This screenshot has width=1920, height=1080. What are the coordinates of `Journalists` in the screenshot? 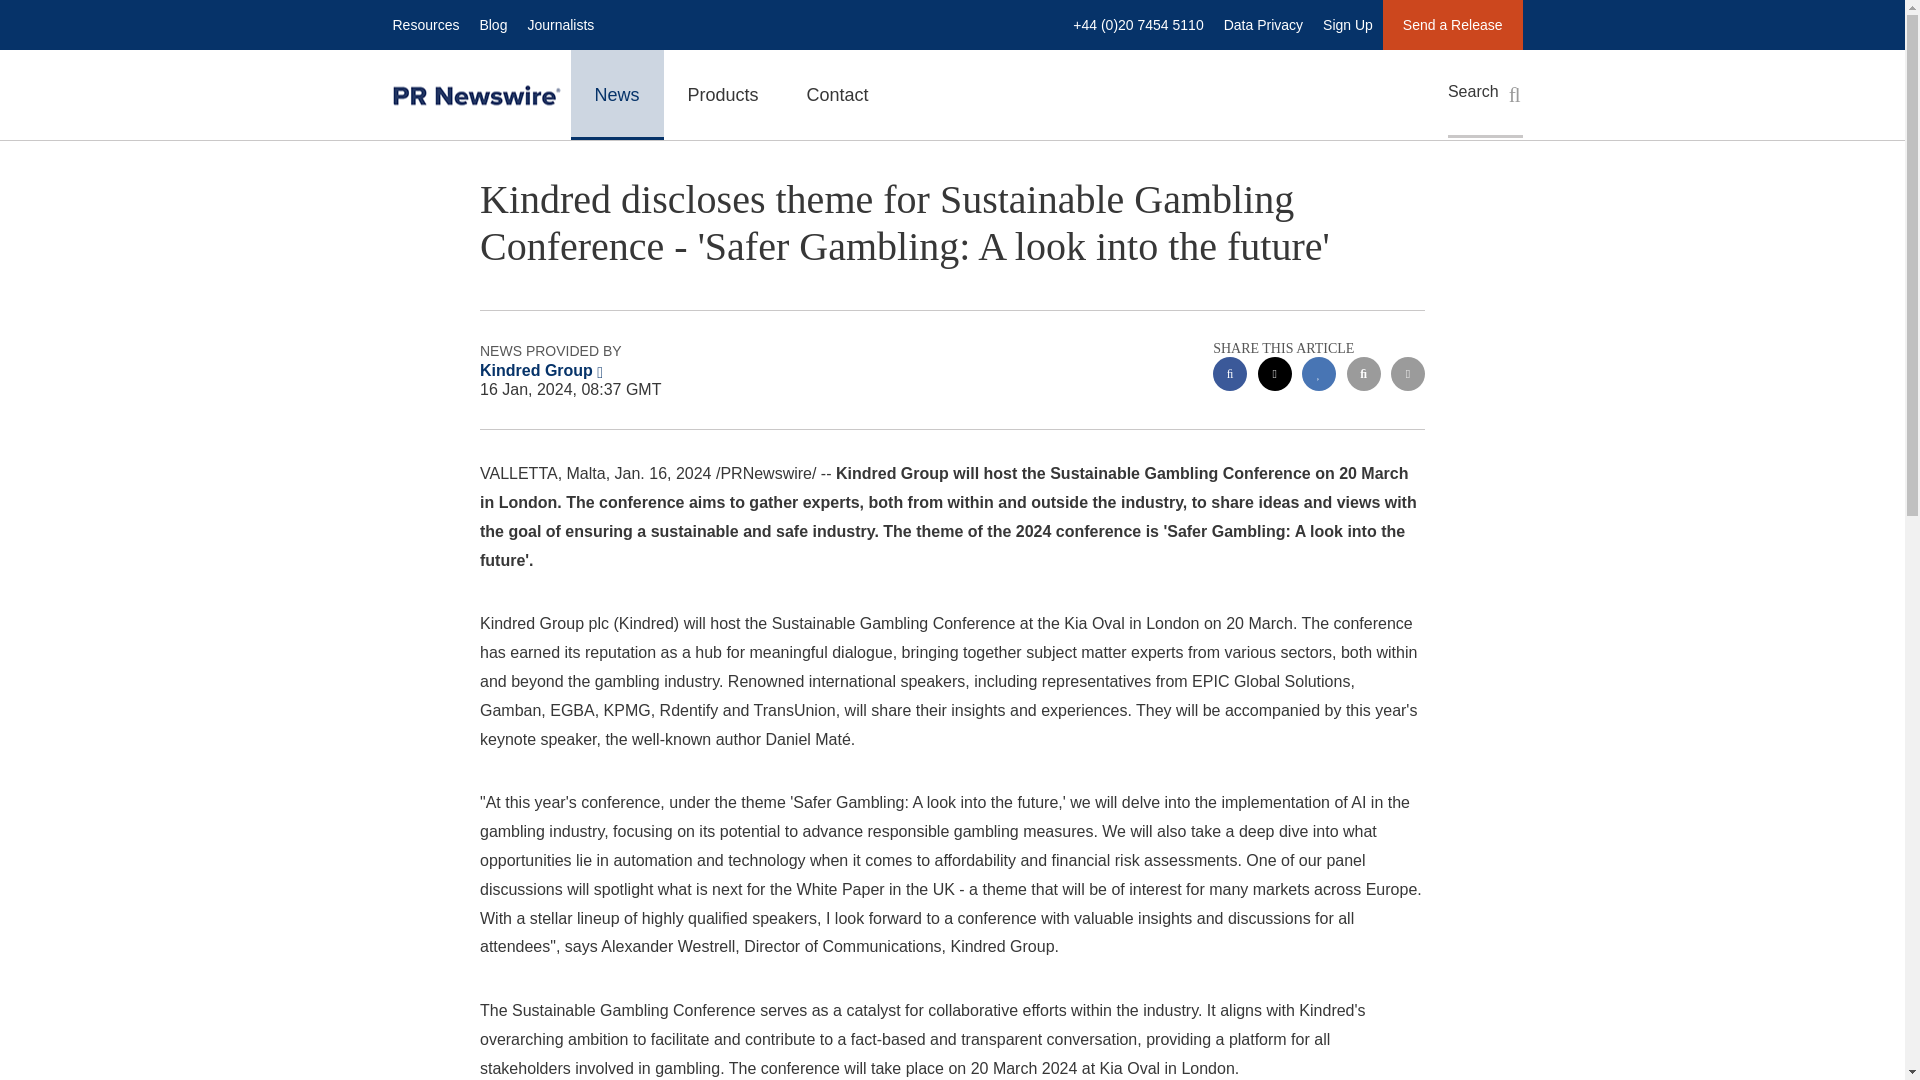 It's located at (560, 24).